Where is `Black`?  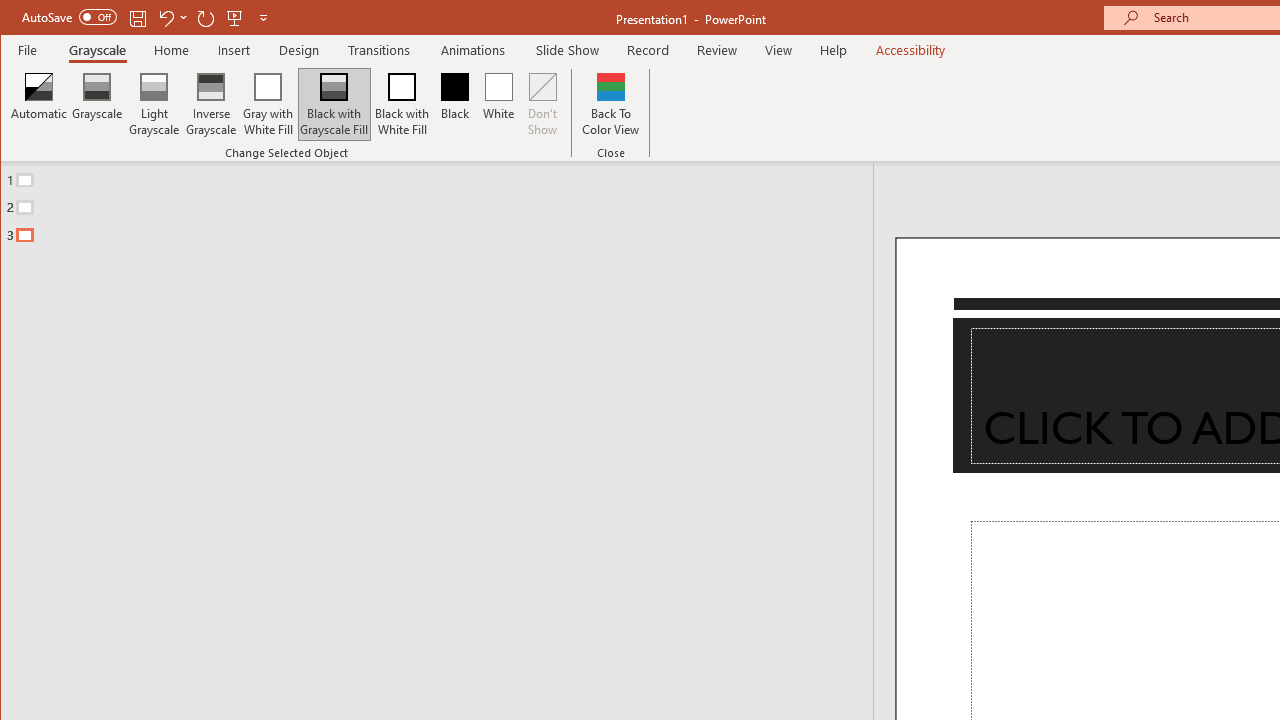 Black is located at coordinates (454, 104).